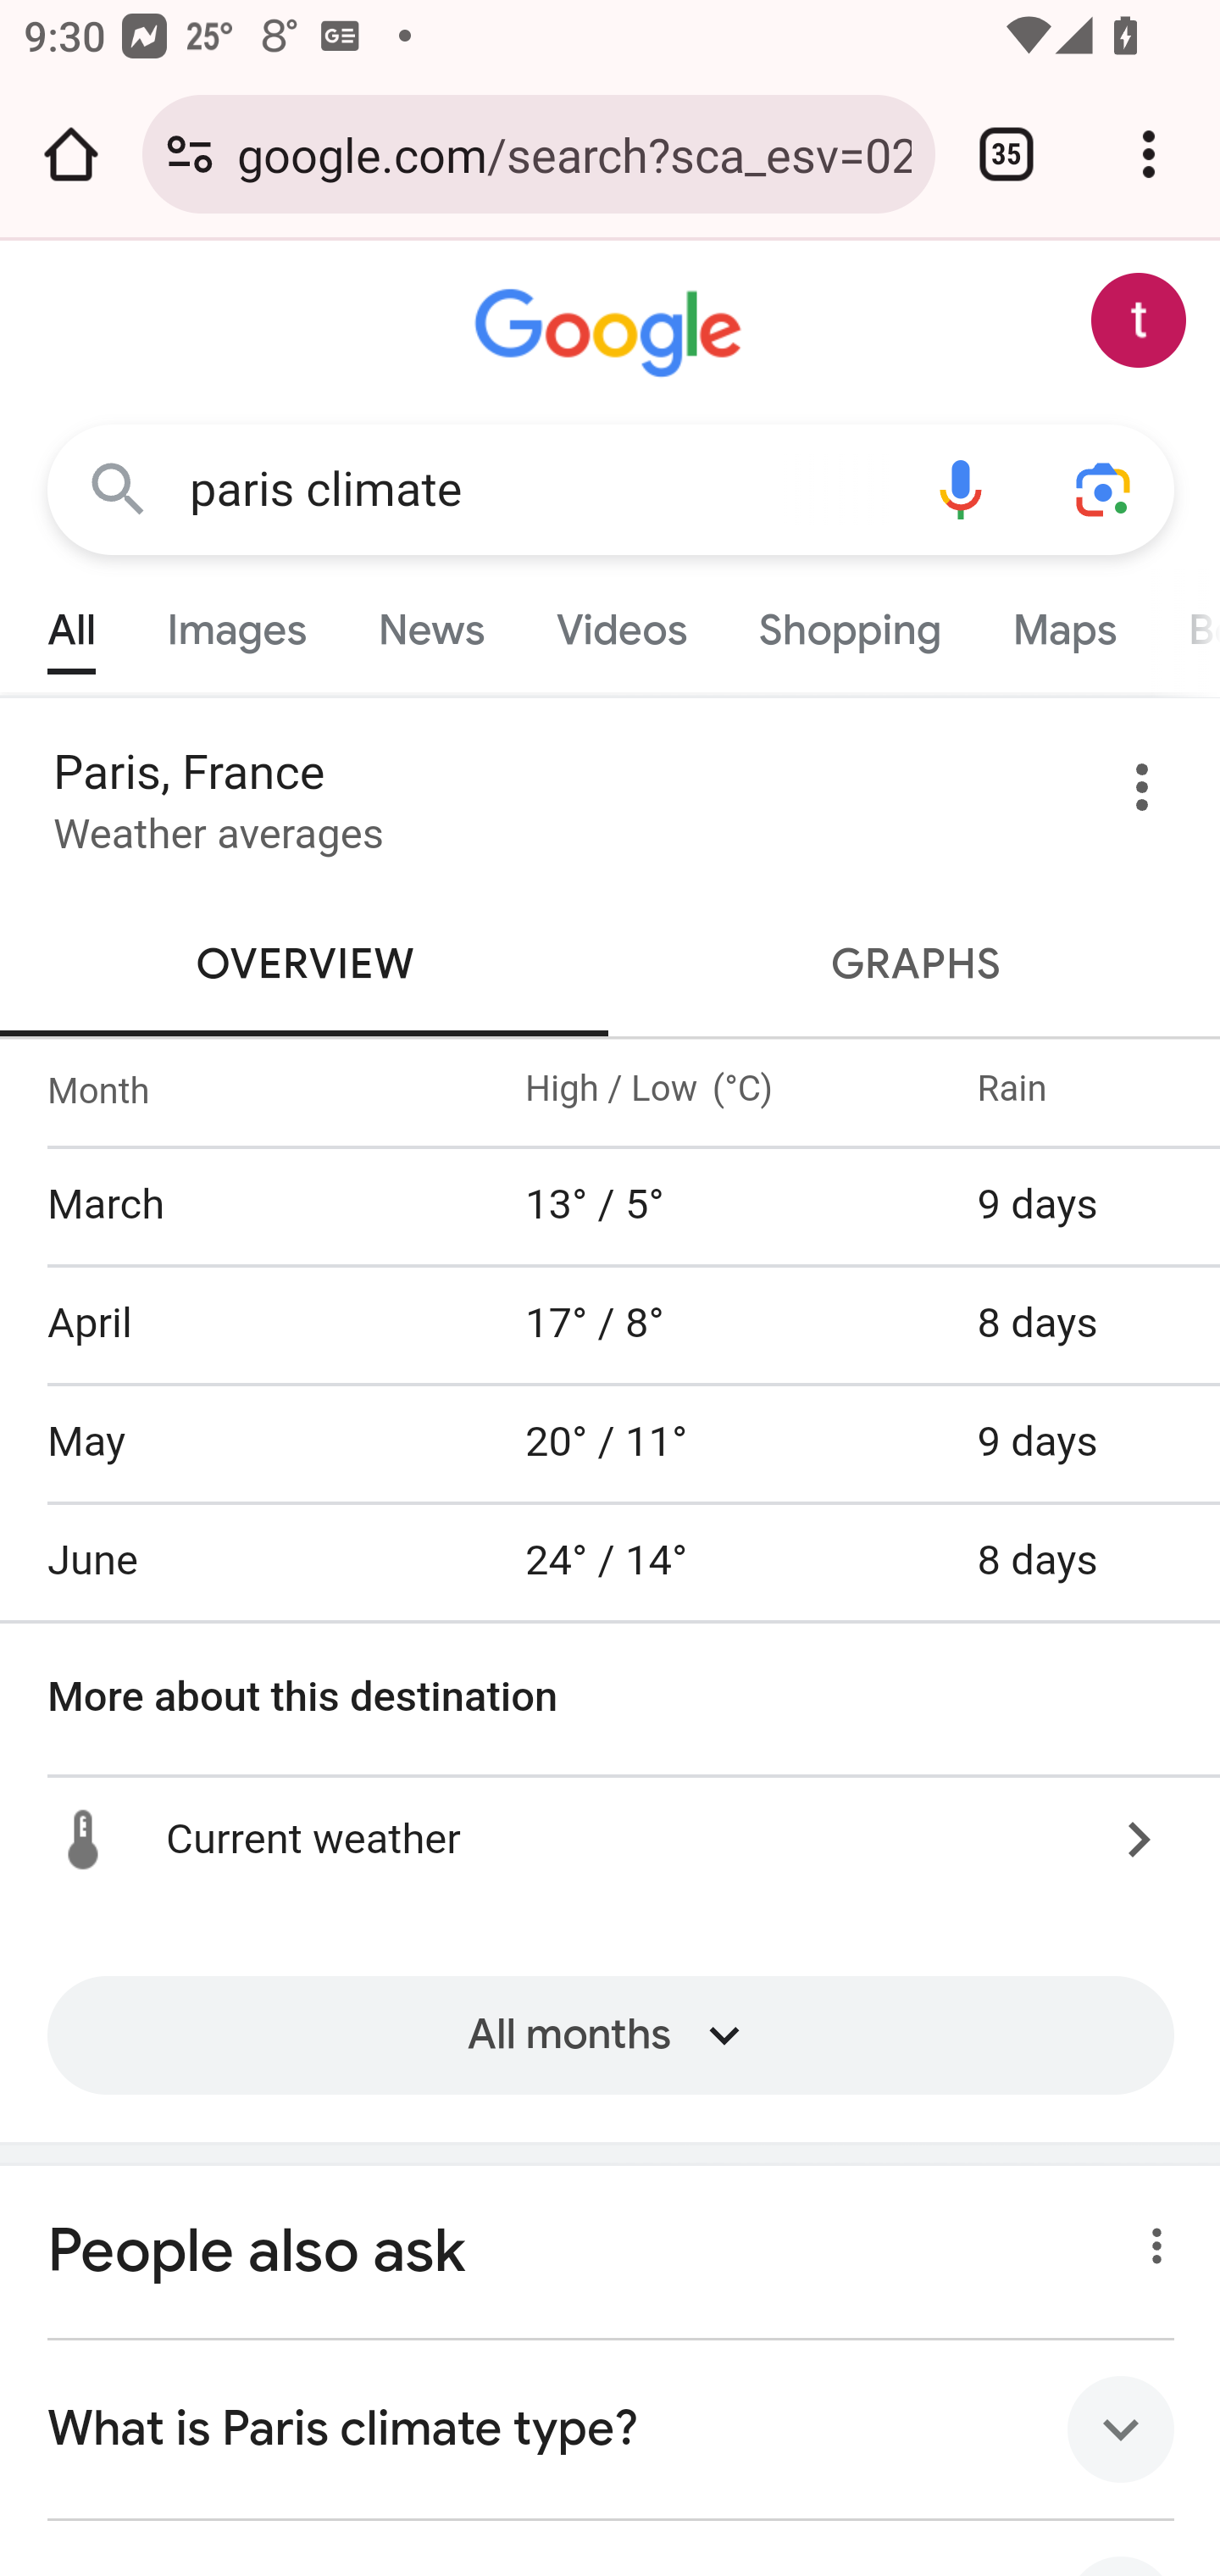  I want to click on All months, so click(610, 2059).